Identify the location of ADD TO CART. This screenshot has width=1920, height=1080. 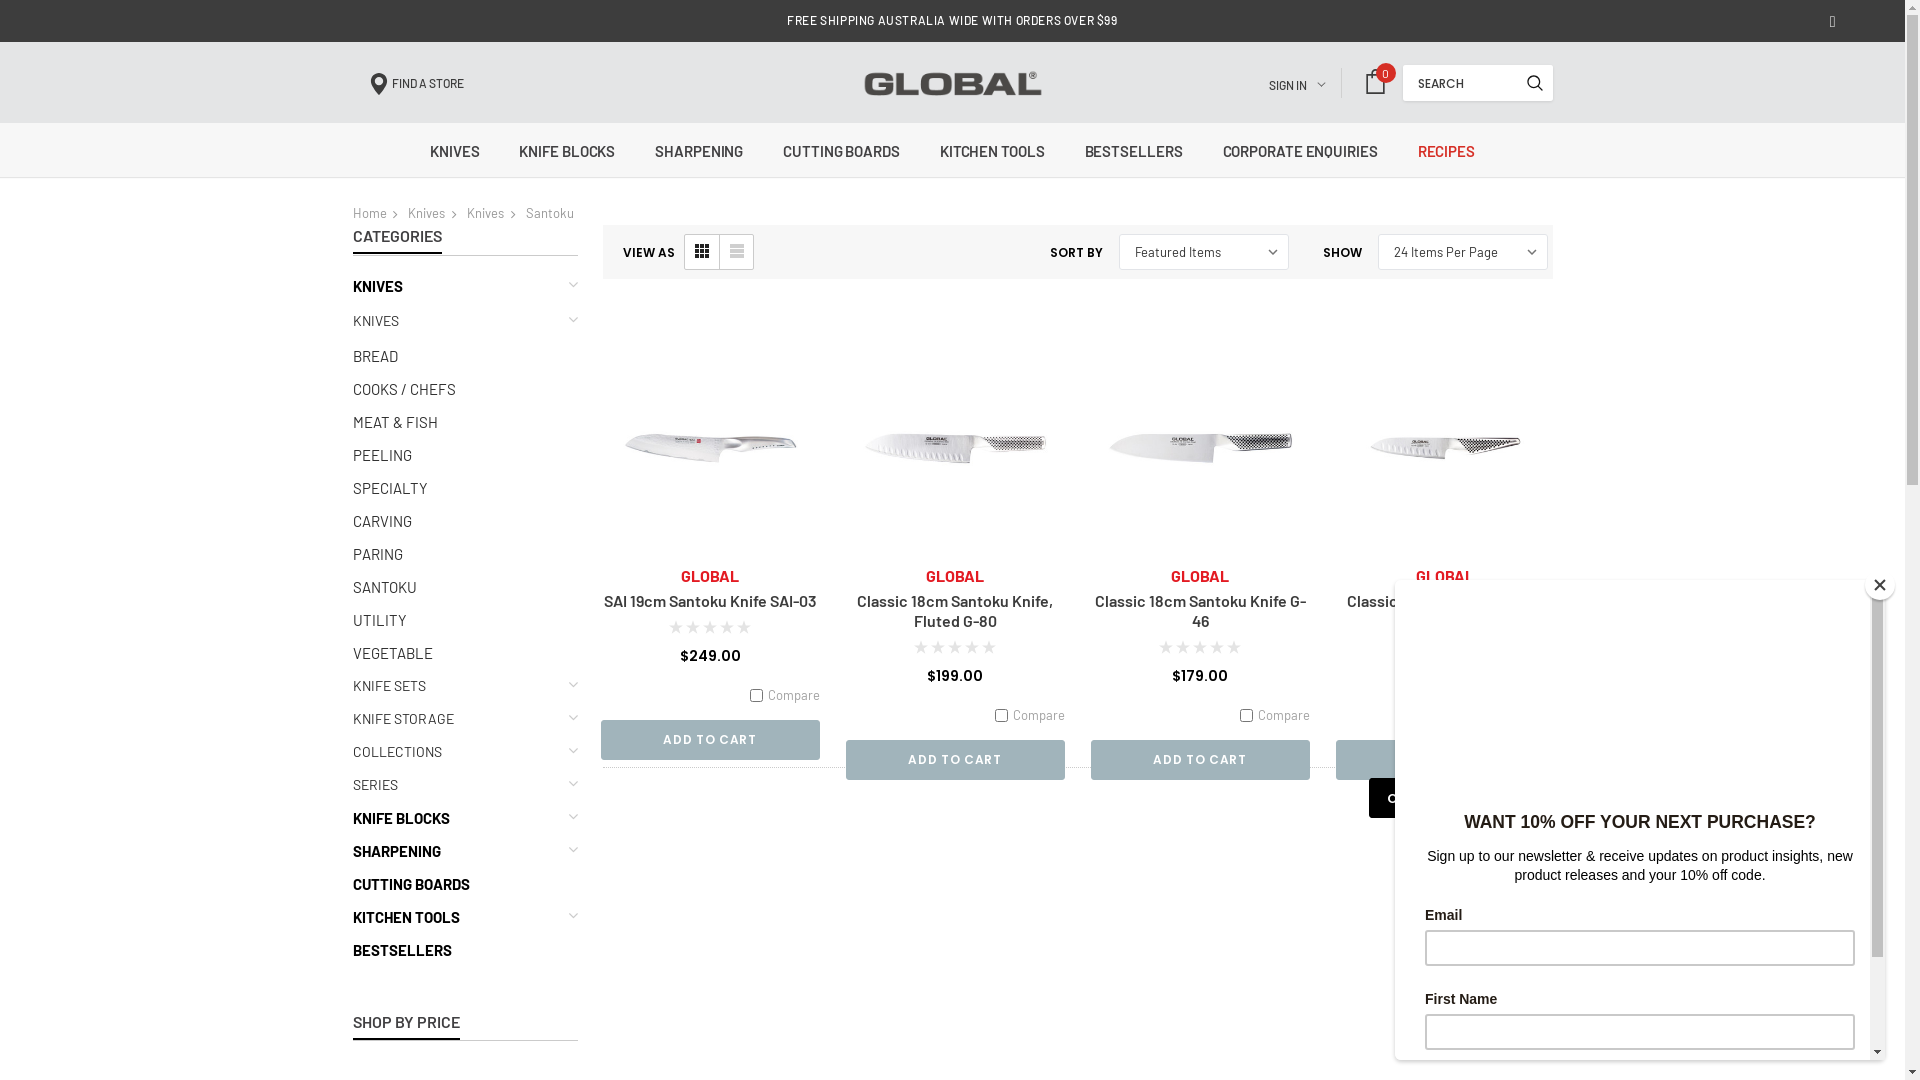
(710, 740).